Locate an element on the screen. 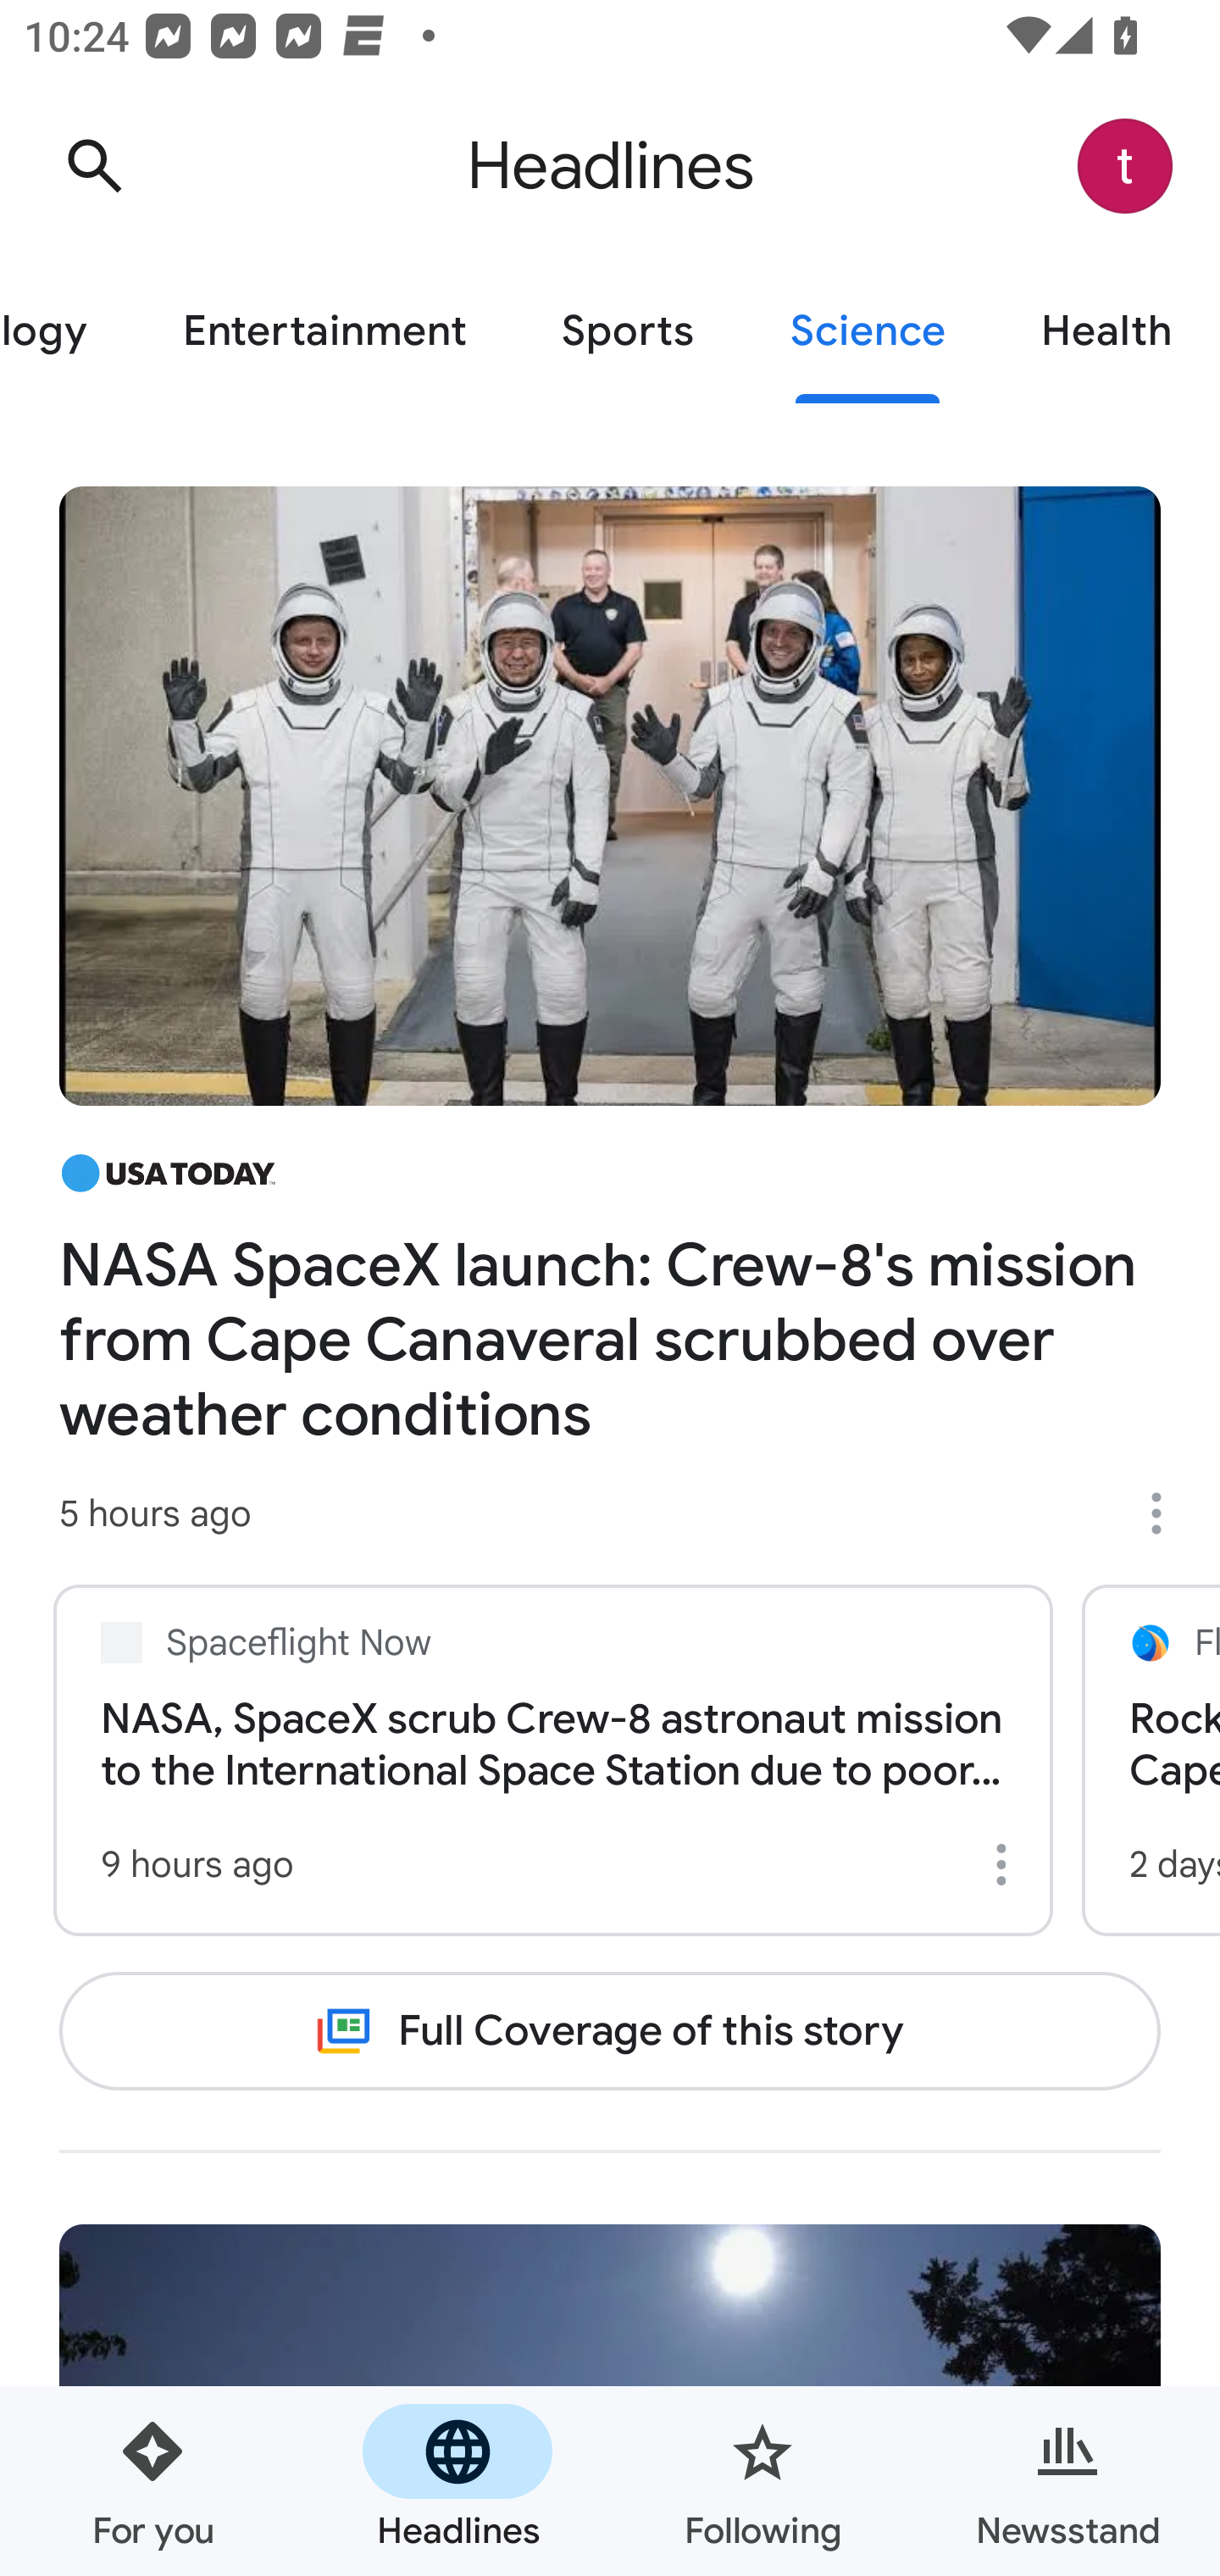 This screenshot has height=2576, width=1220. More options is located at coordinates (1006, 1864).